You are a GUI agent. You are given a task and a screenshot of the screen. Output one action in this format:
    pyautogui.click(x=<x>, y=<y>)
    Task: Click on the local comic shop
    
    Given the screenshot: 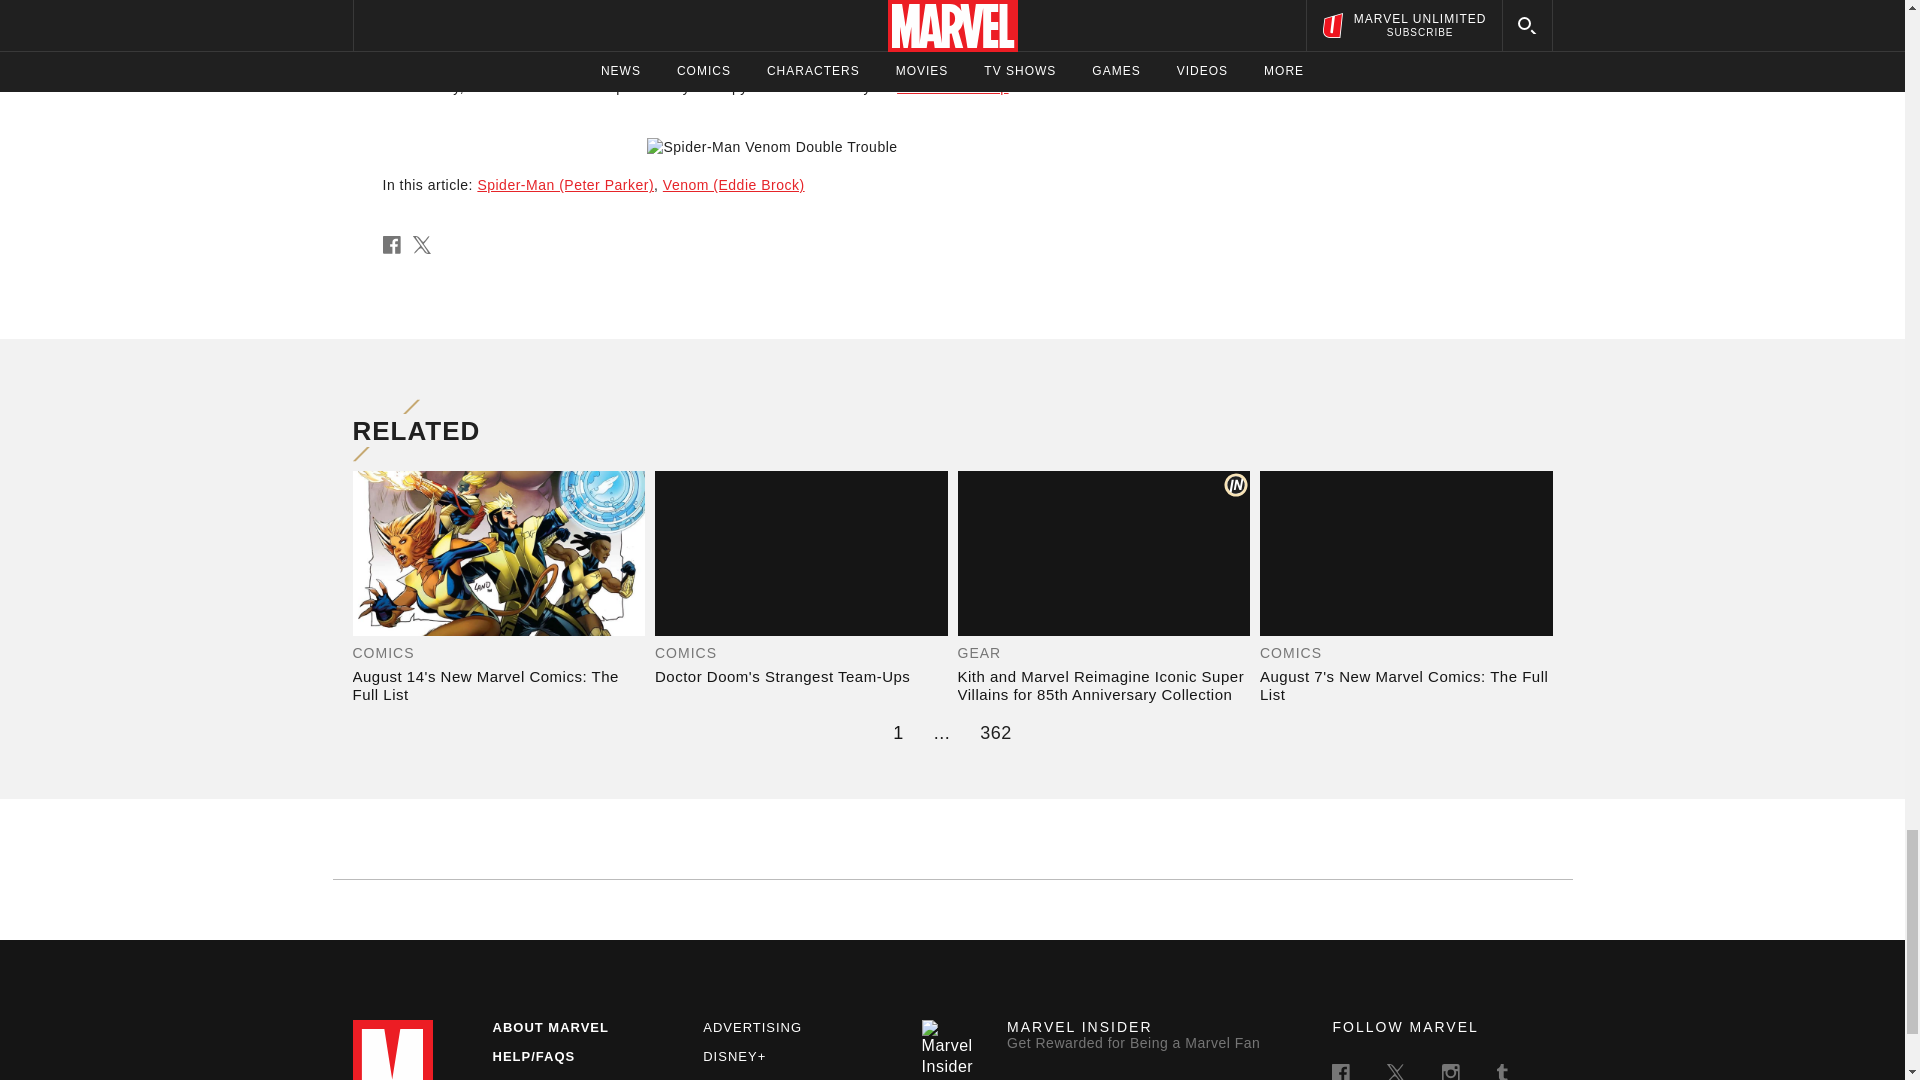 What is the action you would take?
    pyautogui.click(x=952, y=86)
    